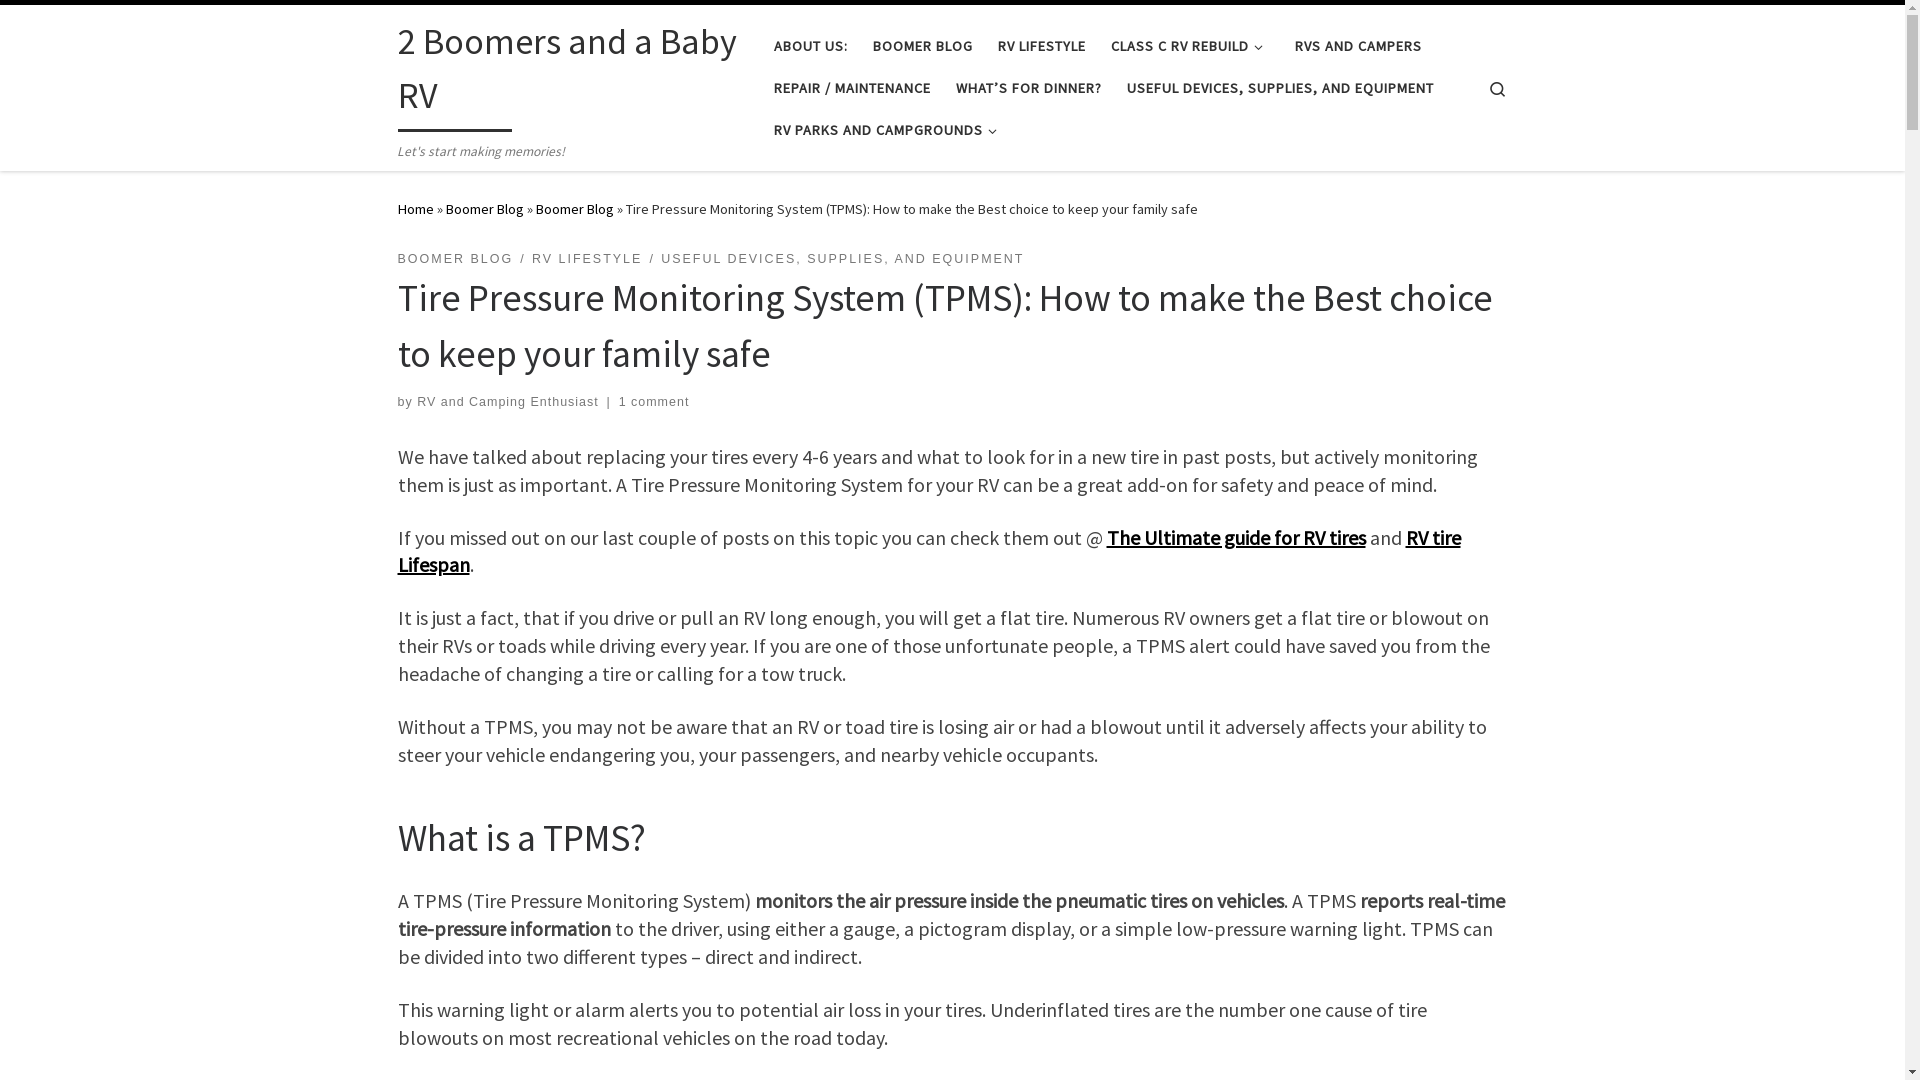 This screenshot has height=1080, width=1920. What do you see at coordinates (1236, 536) in the screenshot?
I see `The Ultimate guide for RV tires` at bounding box center [1236, 536].